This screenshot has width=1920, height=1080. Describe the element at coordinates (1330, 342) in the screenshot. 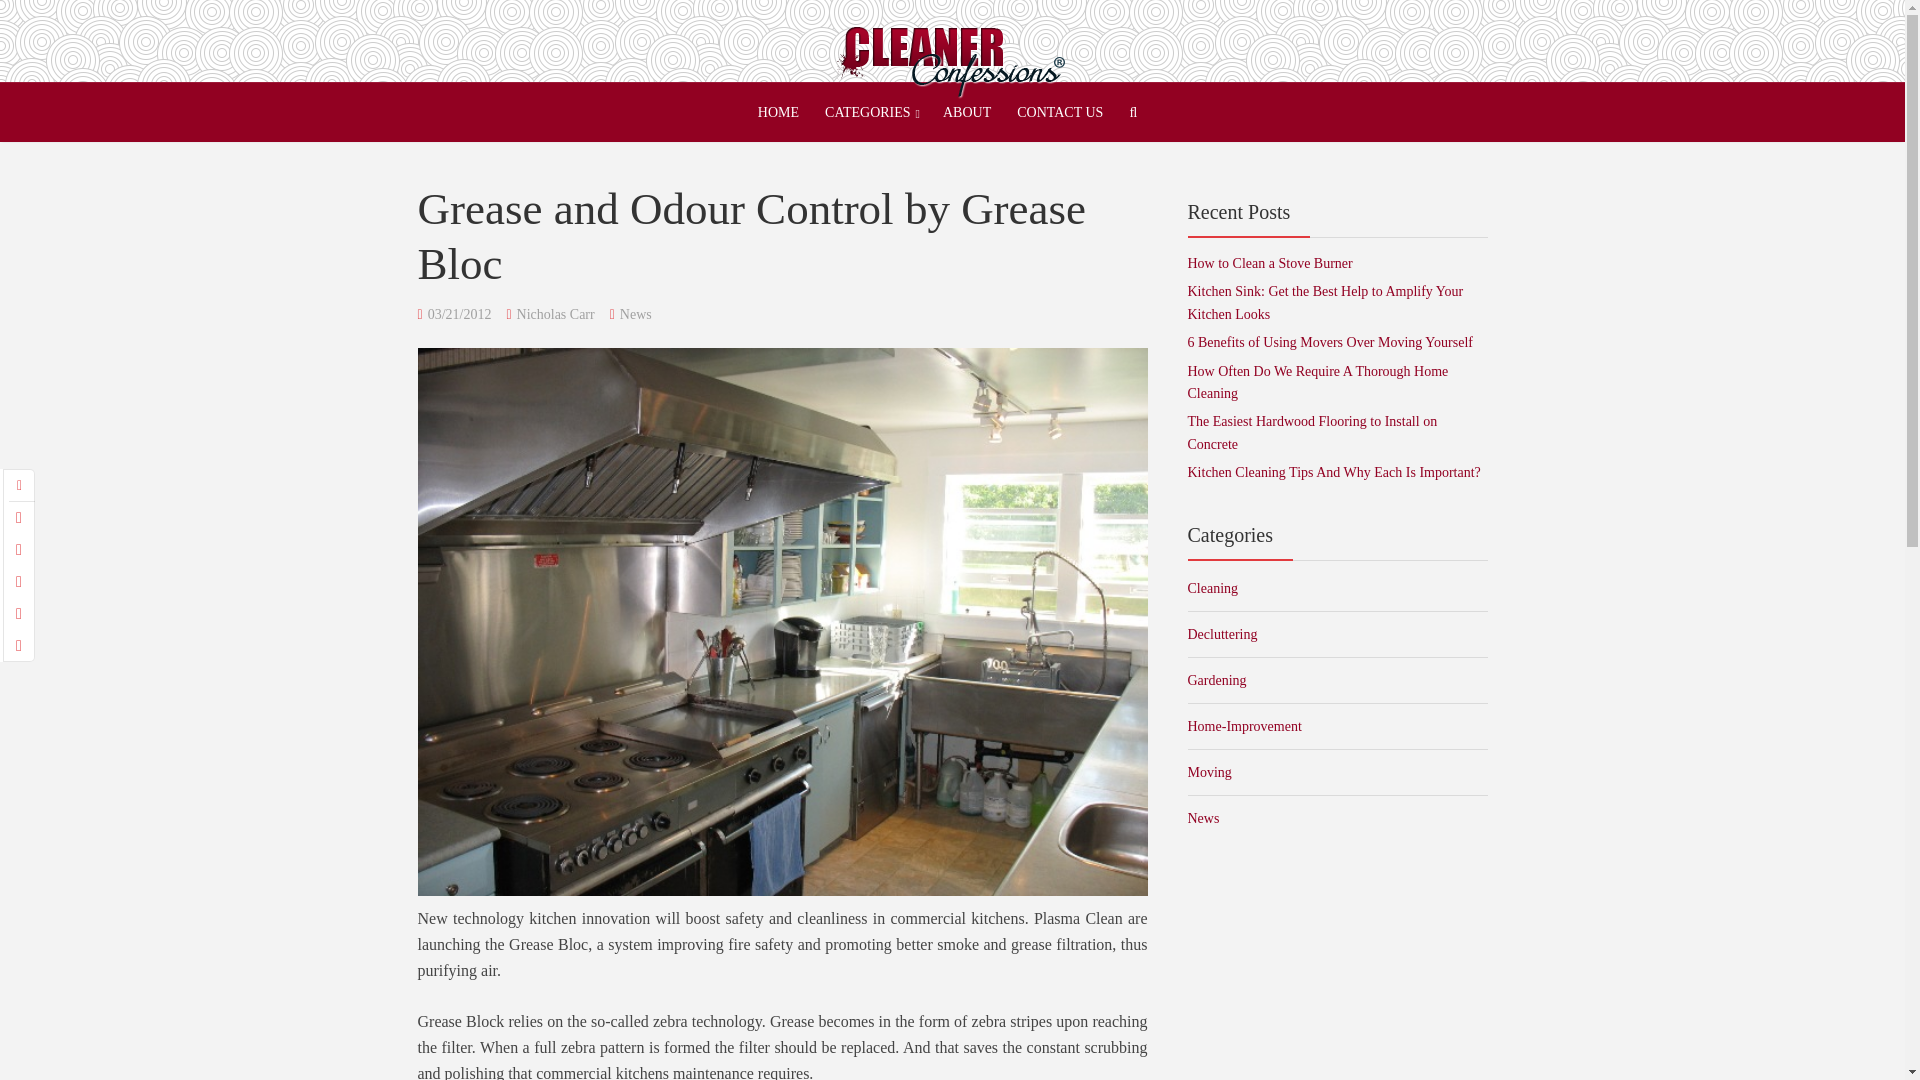

I see `6 Benefits of Using Movers Over Moving Yourself` at that location.